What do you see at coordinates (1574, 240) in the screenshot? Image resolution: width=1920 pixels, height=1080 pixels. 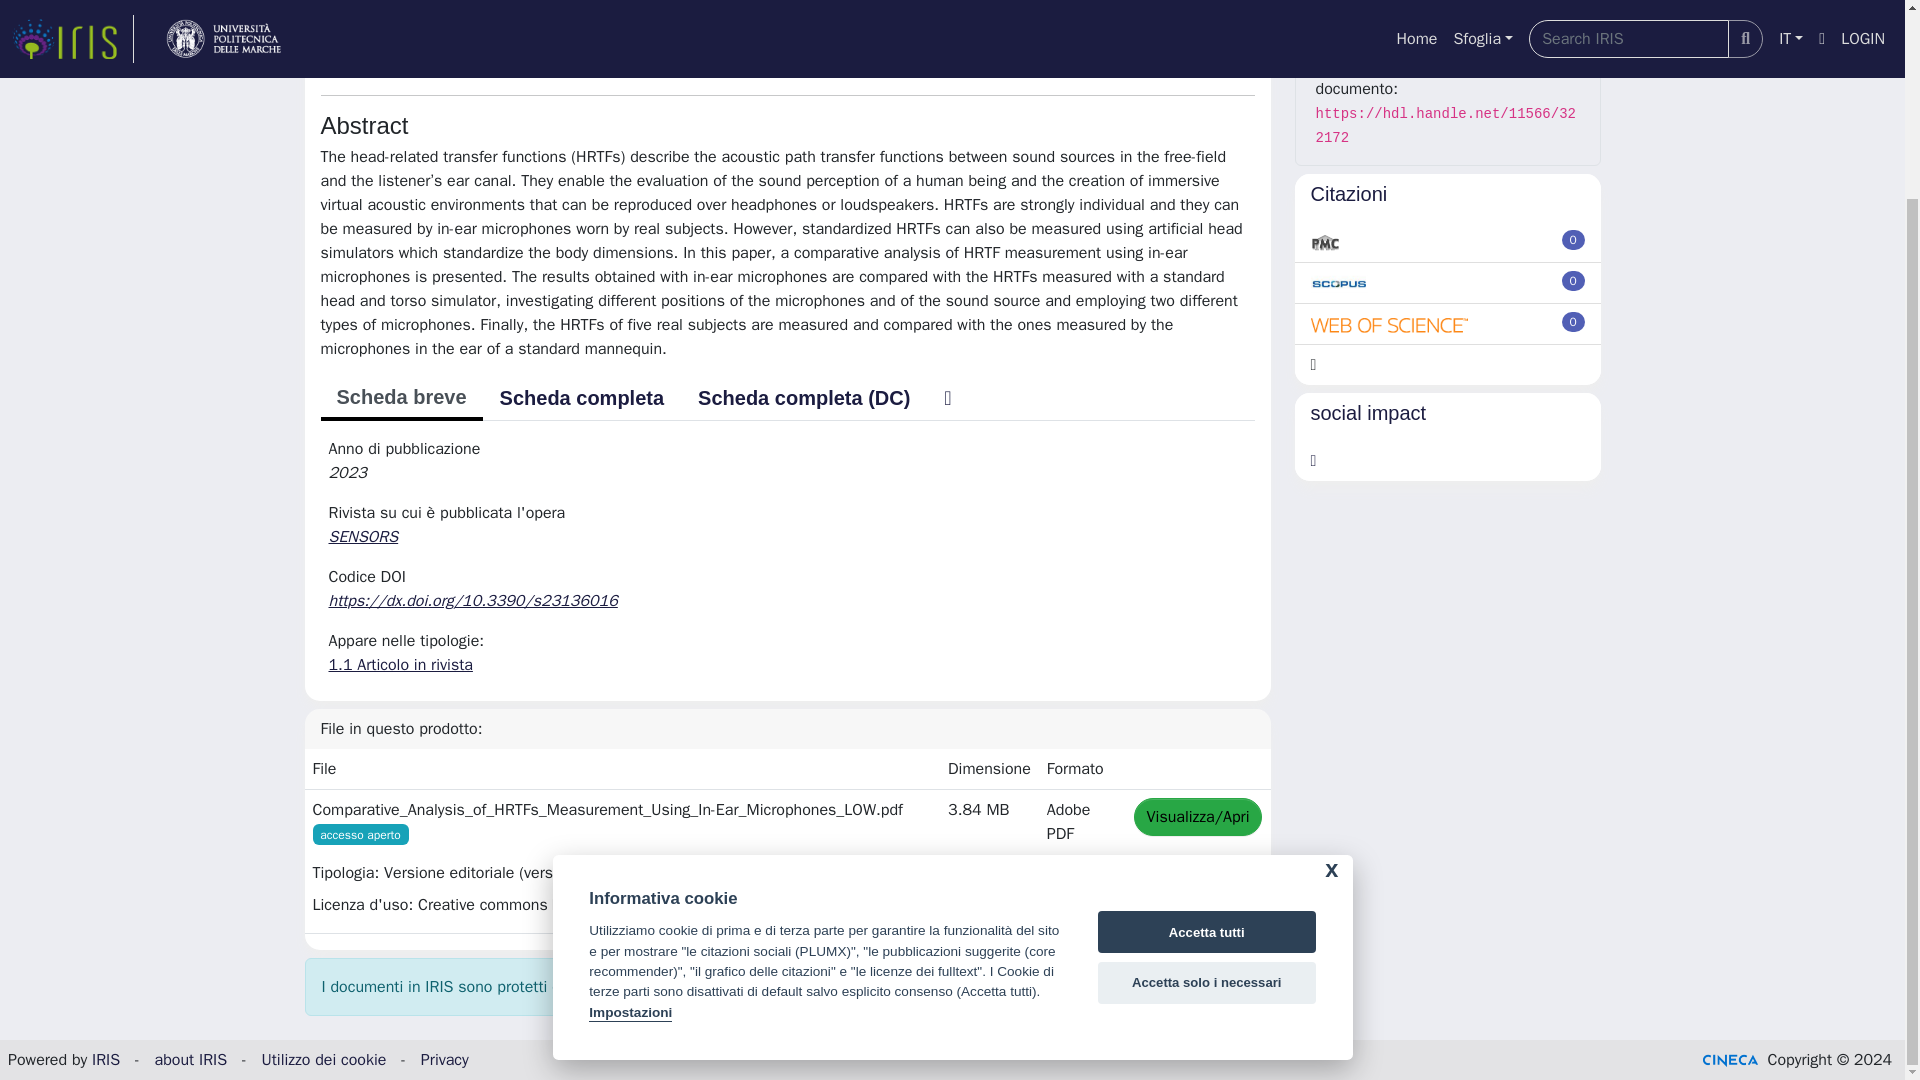 I see `aggiornato in data 17-05-2024 10:11` at bounding box center [1574, 240].